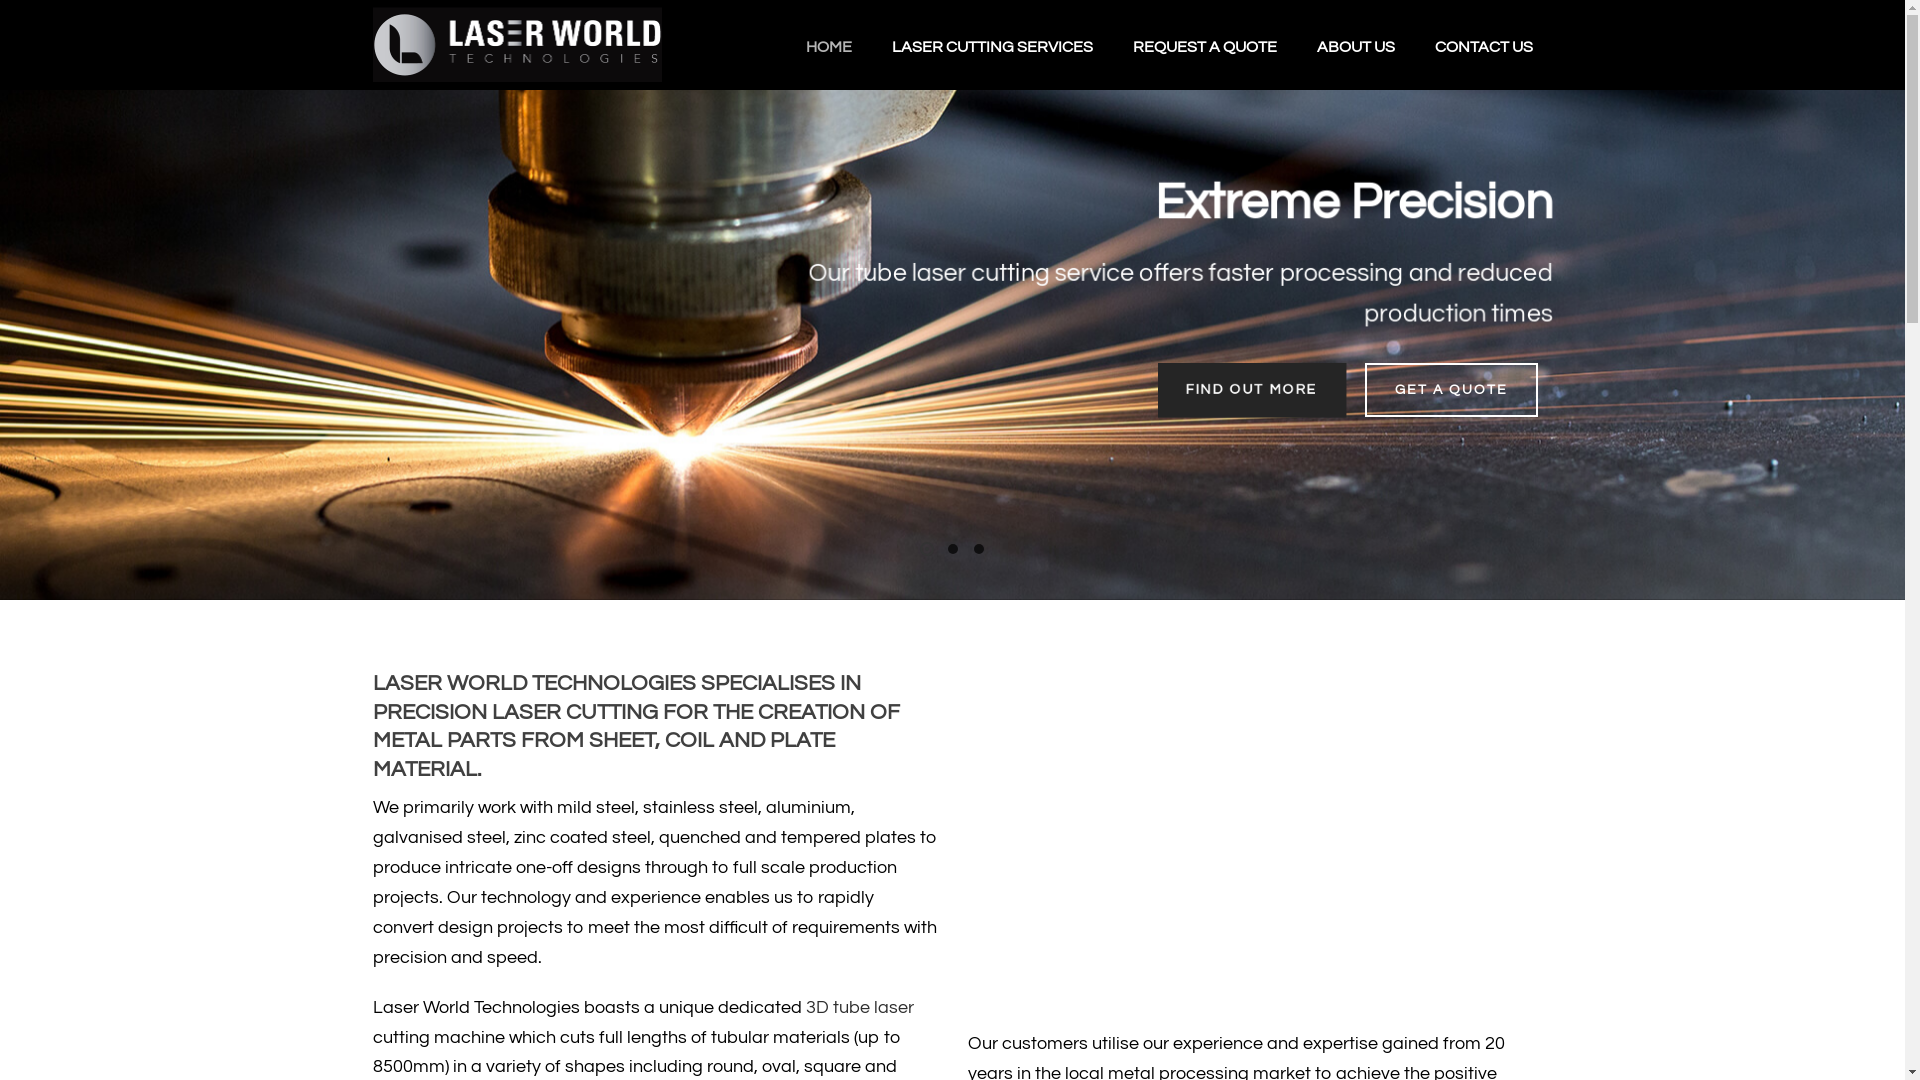 This screenshot has width=1920, height=1080. What do you see at coordinates (1204, 45) in the screenshot?
I see `REQUEST A QUOTE` at bounding box center [1204, 45].